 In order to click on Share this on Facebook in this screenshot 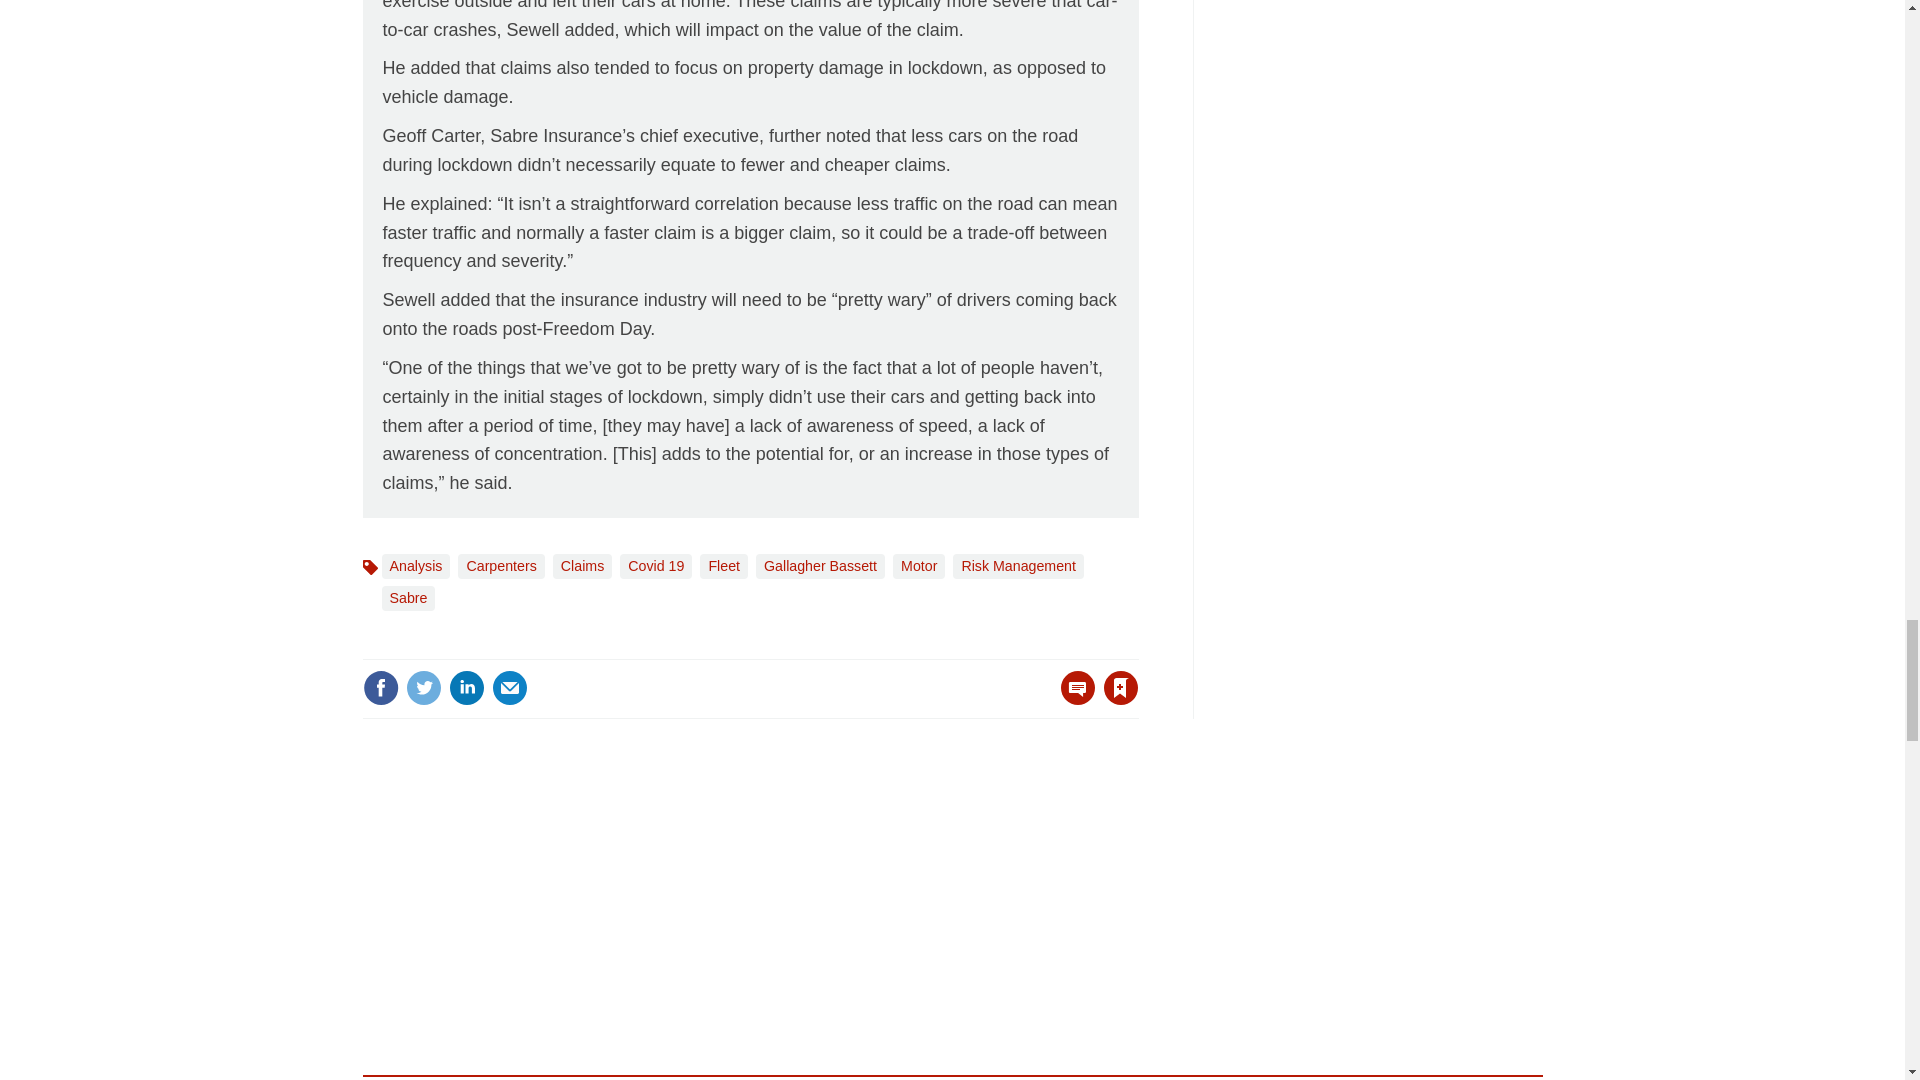, I will do `click(380, 688)`.